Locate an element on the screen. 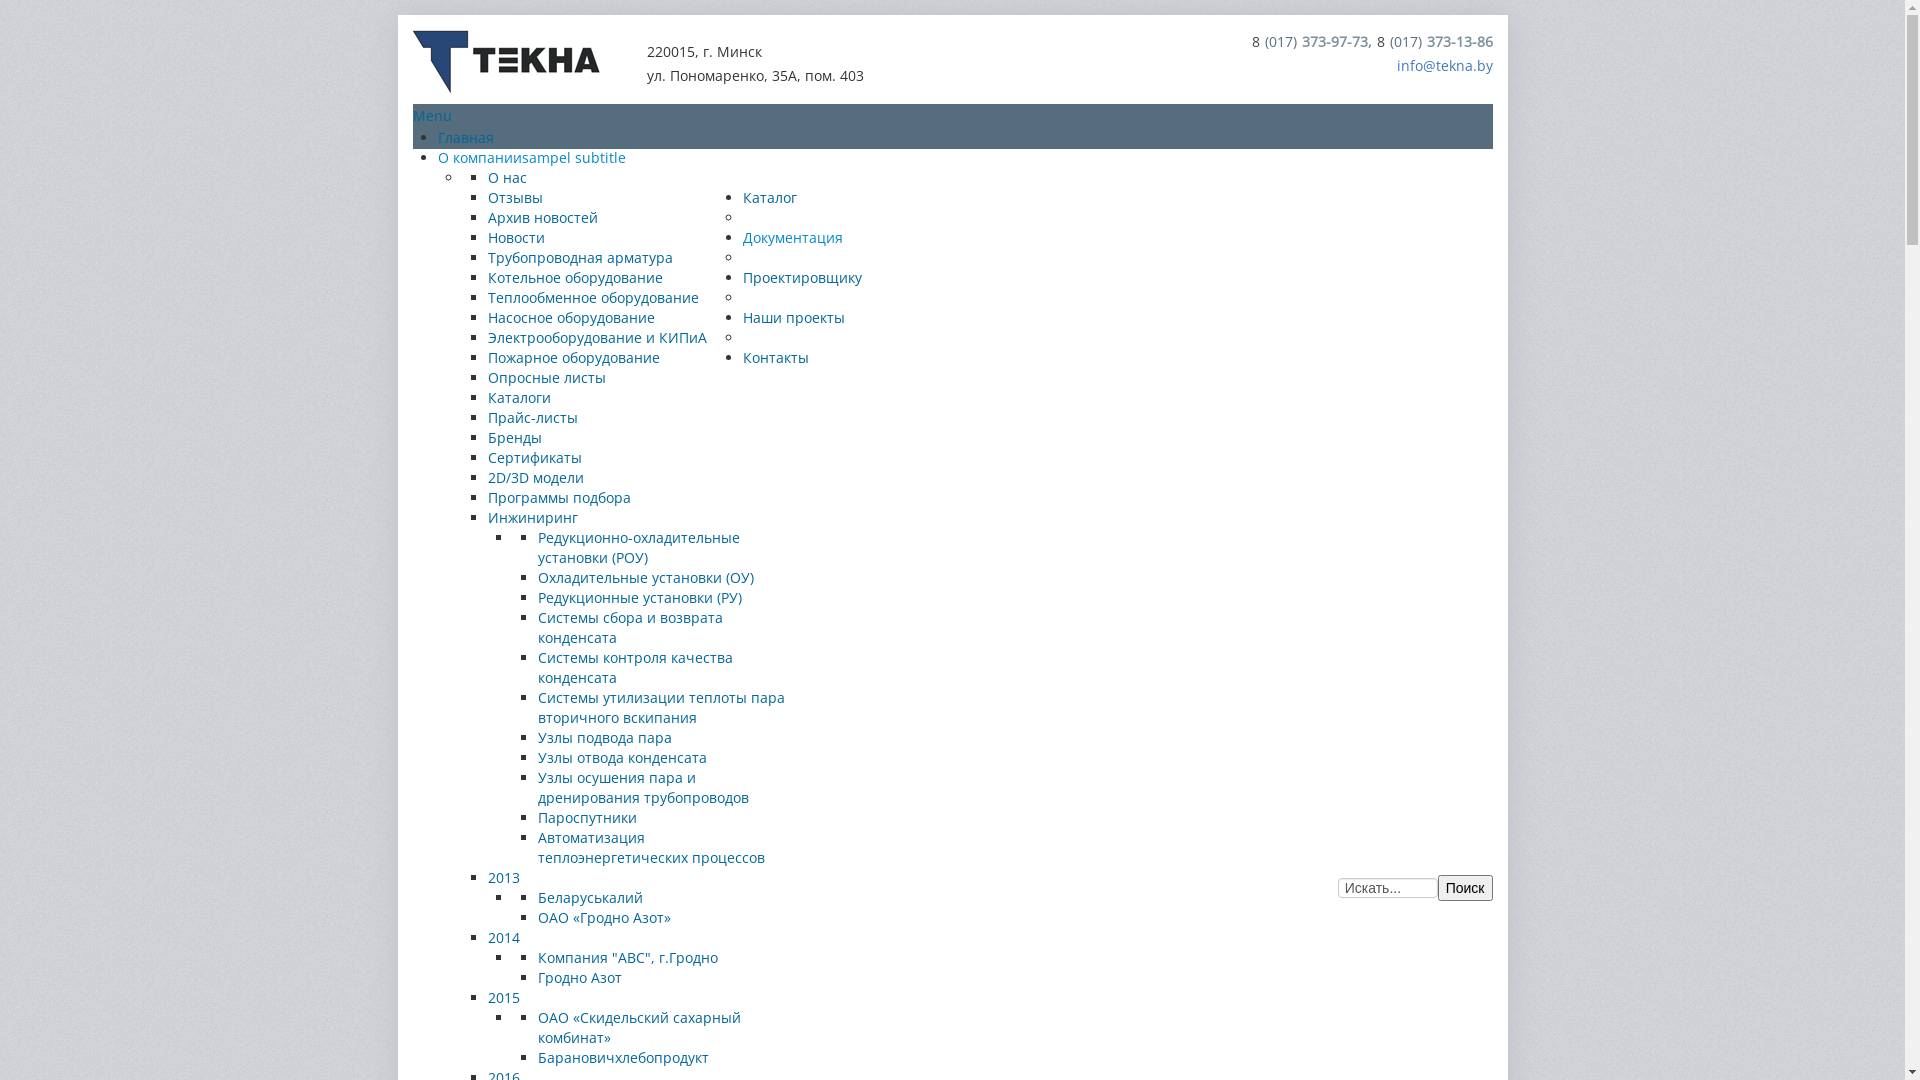  2013 is located at coordinates (504, 878).